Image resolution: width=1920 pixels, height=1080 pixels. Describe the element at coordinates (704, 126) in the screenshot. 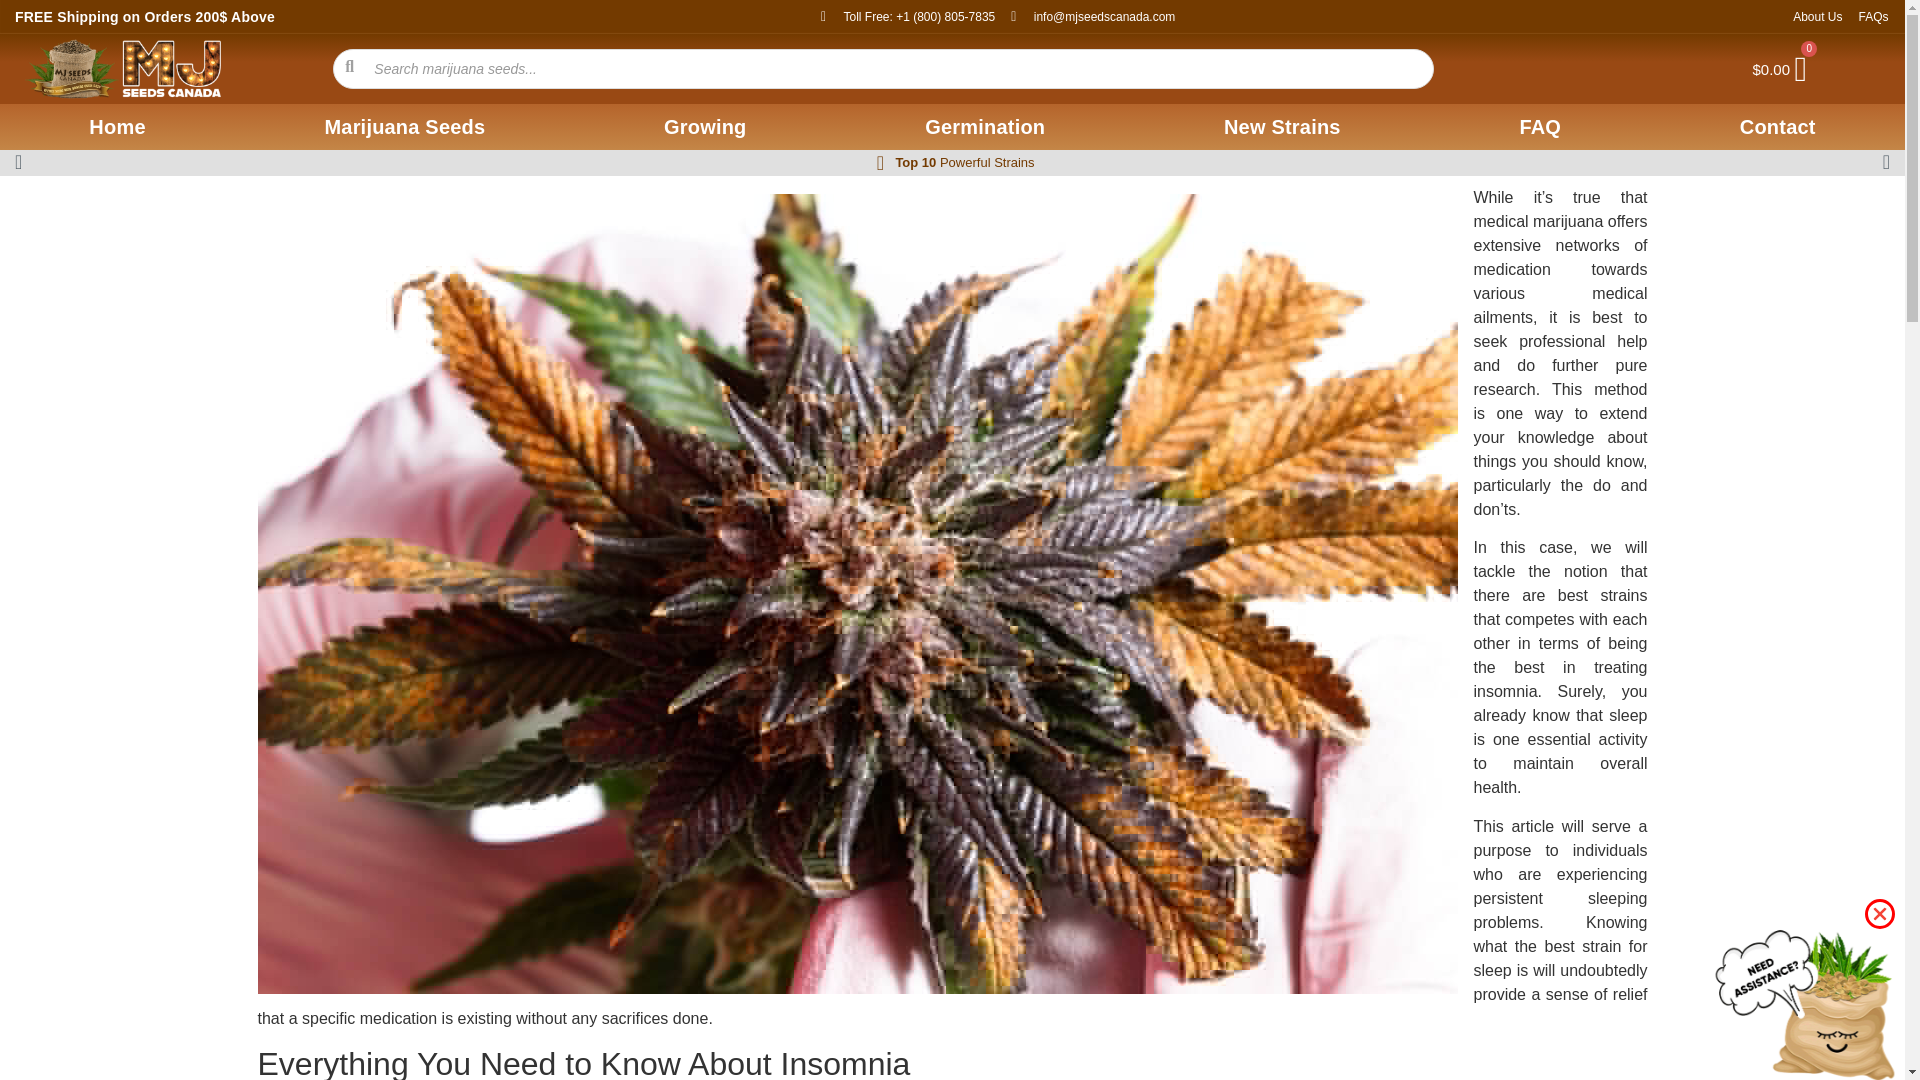

I see `Growing` at that location.